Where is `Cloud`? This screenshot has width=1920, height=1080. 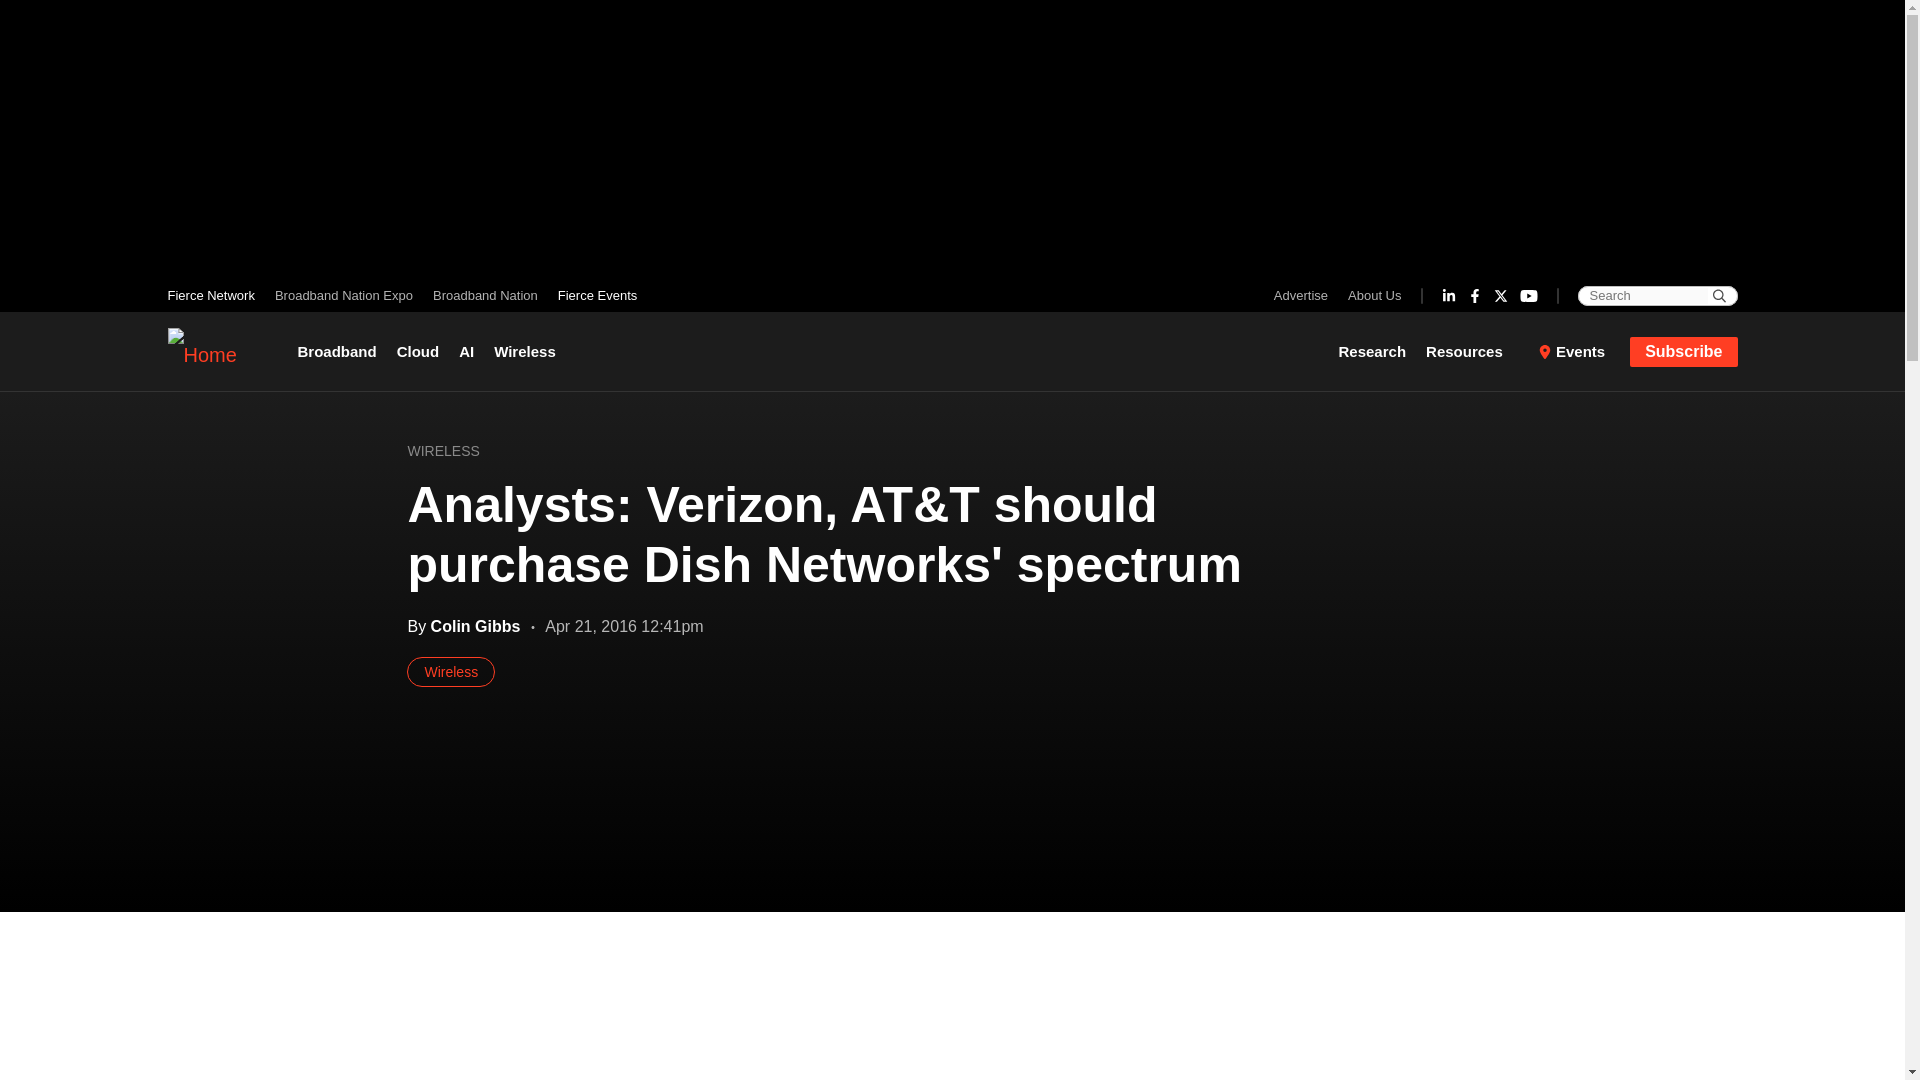 Cloud is located at coordinates (418, 352).